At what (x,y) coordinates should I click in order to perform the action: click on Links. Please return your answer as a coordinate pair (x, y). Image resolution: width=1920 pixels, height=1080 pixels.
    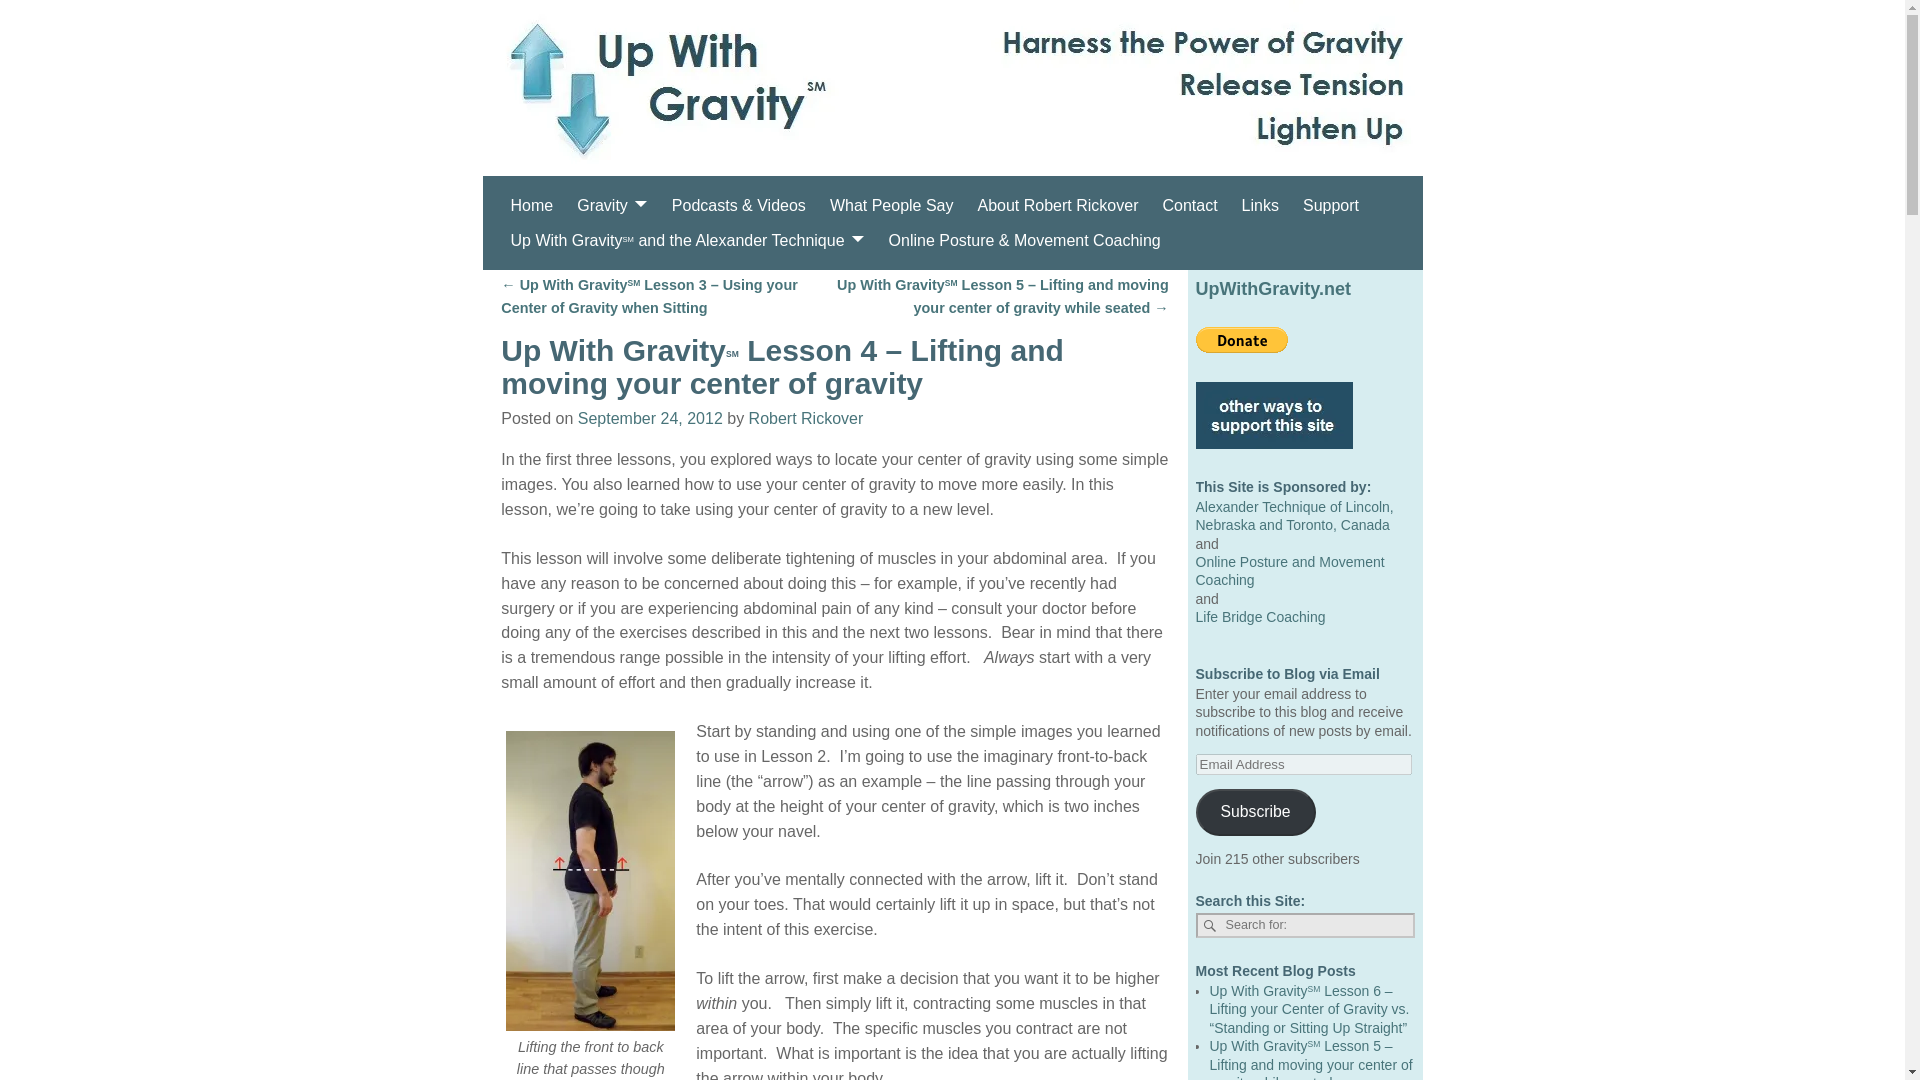
    Looking at the image, I should click on (1260, 204).